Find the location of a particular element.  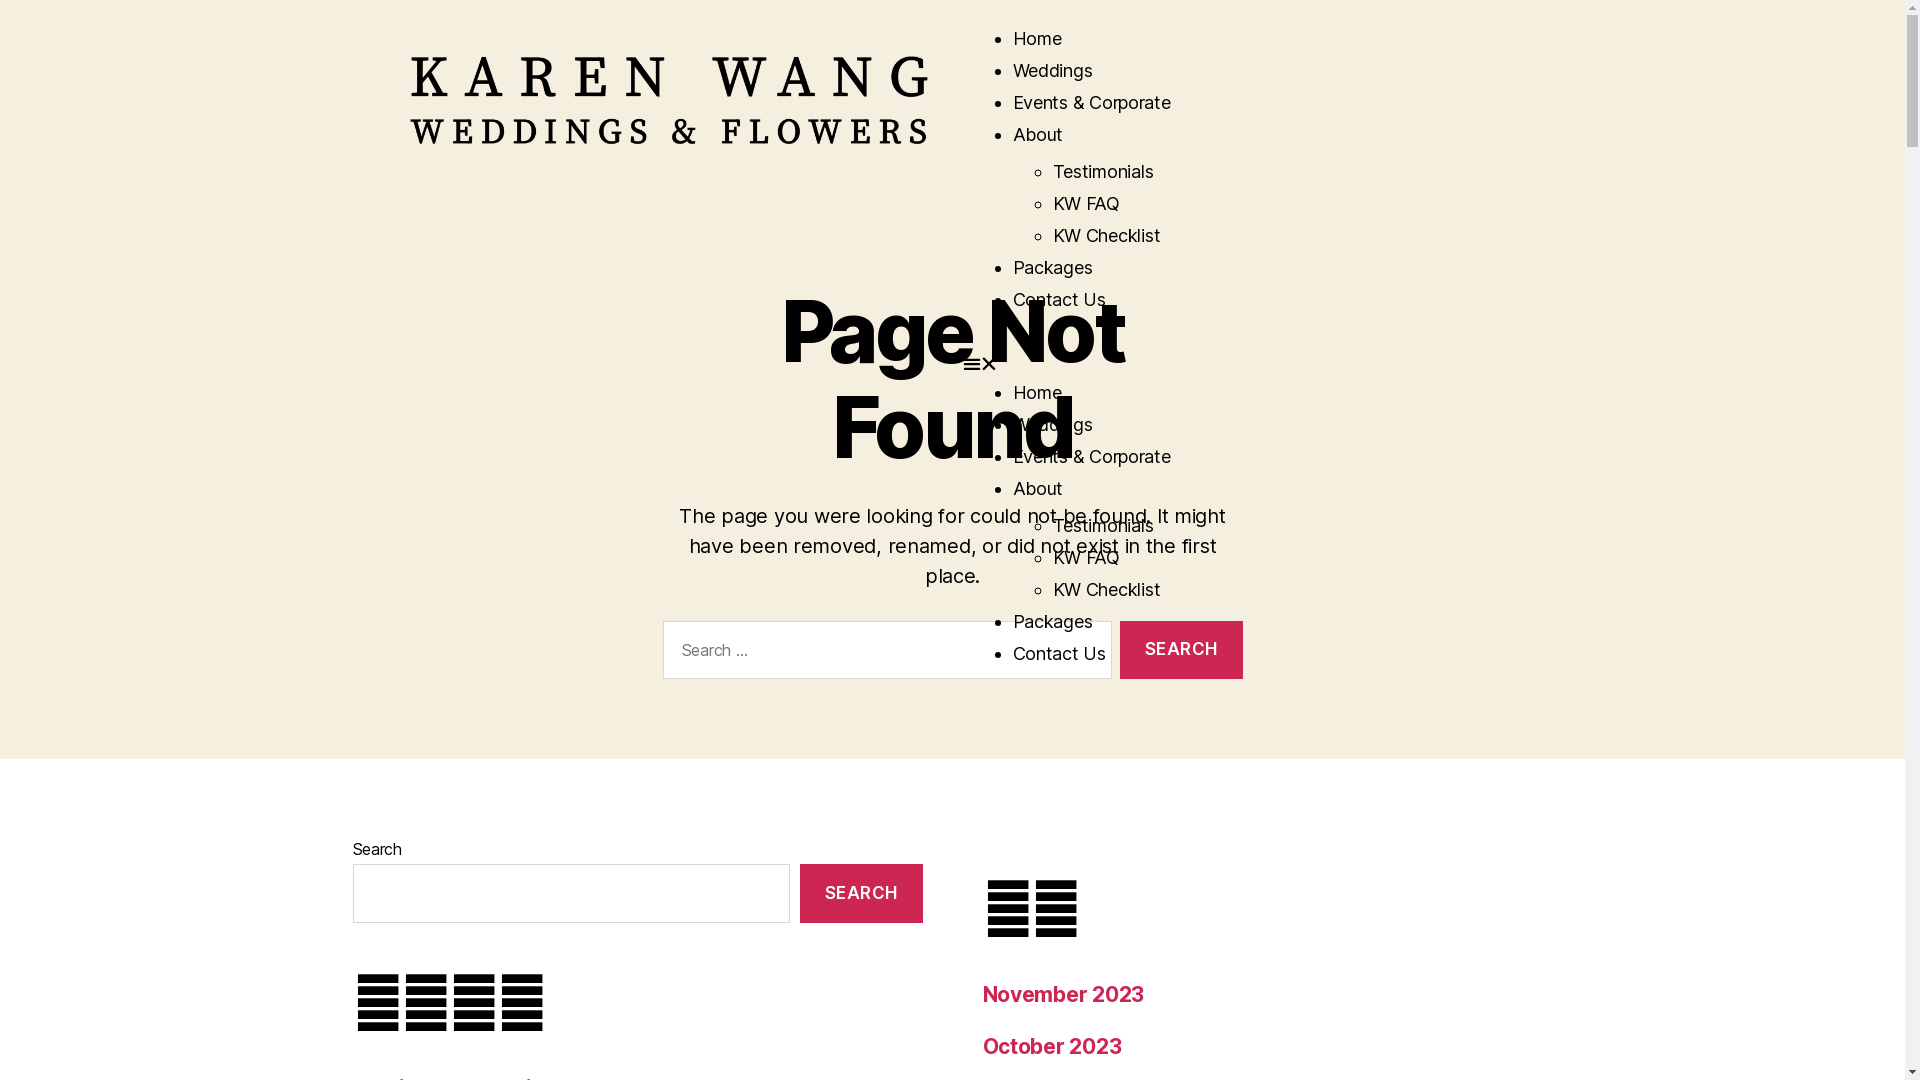

Packages is located at coordinates (1052, 622).